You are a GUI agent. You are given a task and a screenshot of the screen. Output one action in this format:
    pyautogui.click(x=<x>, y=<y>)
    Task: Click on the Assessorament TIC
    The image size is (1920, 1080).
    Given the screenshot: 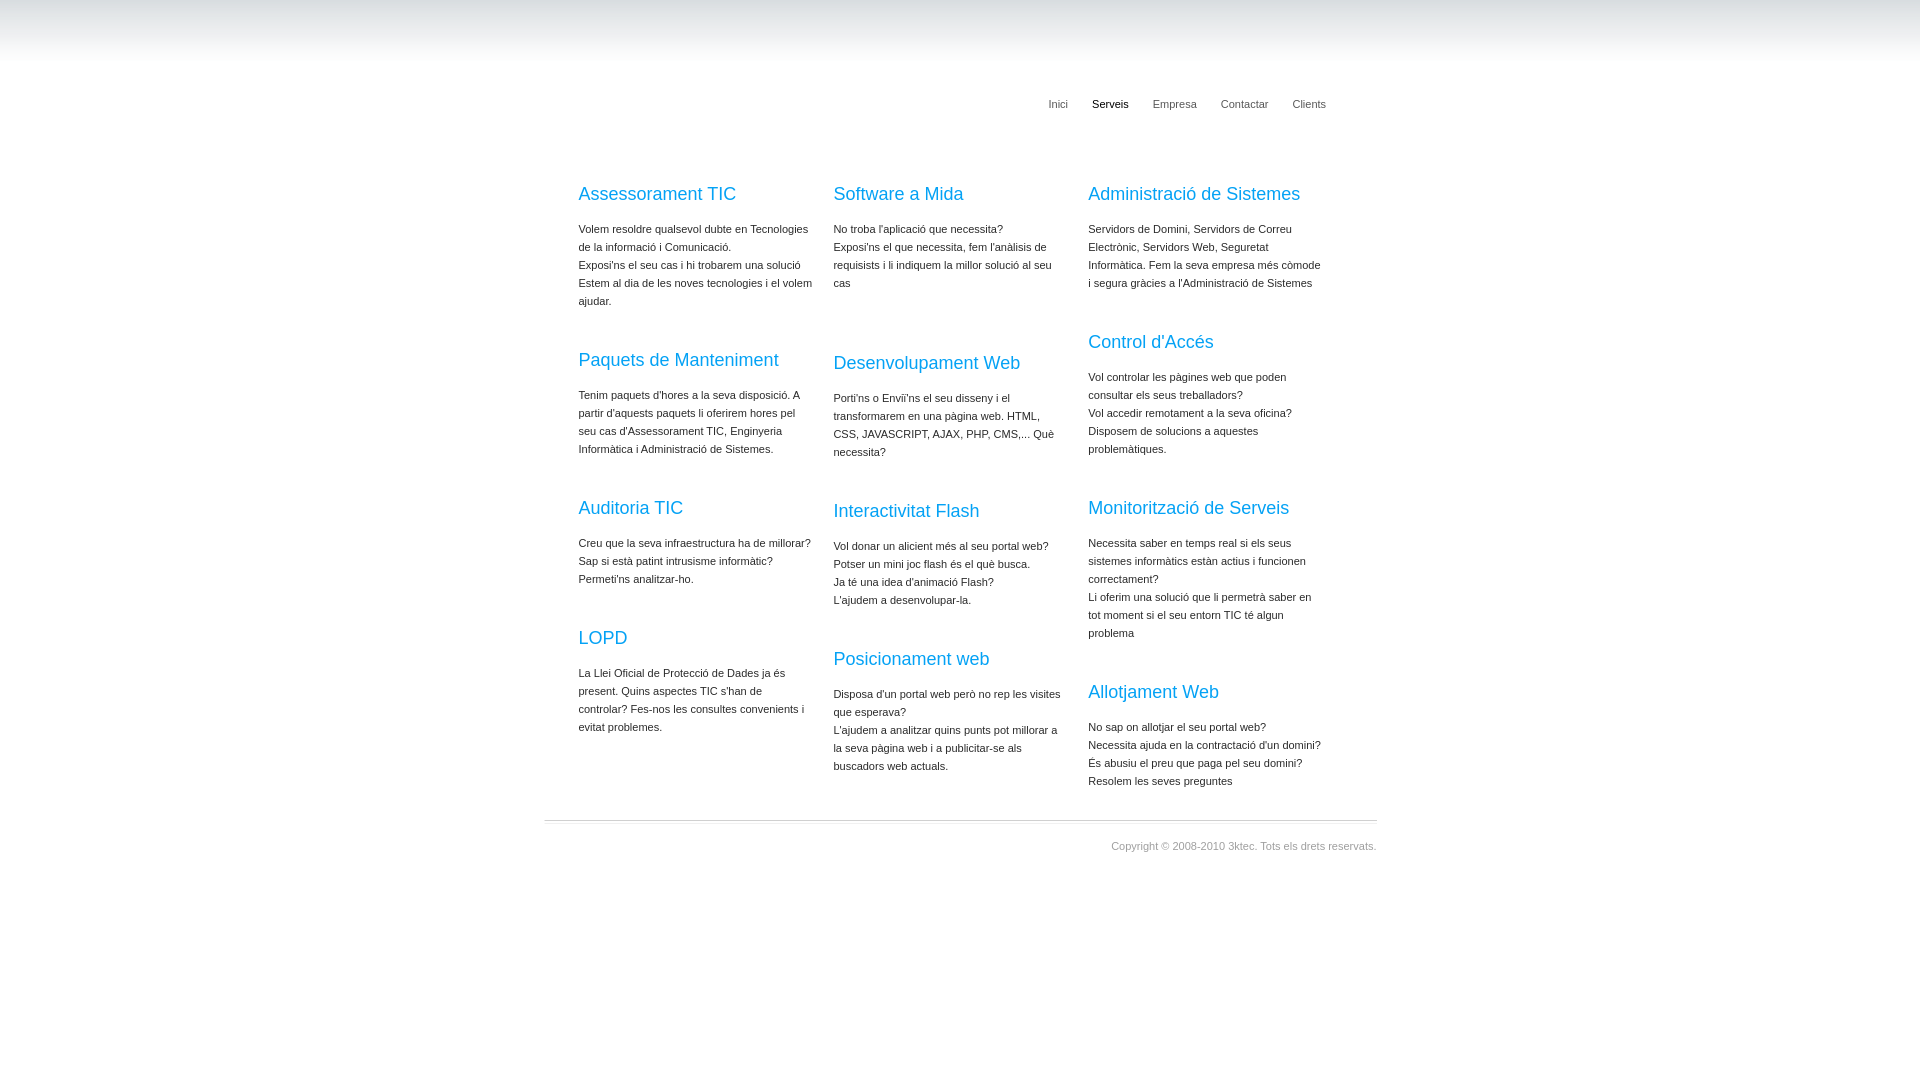 What is the action you would take?
    pyautogui.click(x=657, y=194)
    